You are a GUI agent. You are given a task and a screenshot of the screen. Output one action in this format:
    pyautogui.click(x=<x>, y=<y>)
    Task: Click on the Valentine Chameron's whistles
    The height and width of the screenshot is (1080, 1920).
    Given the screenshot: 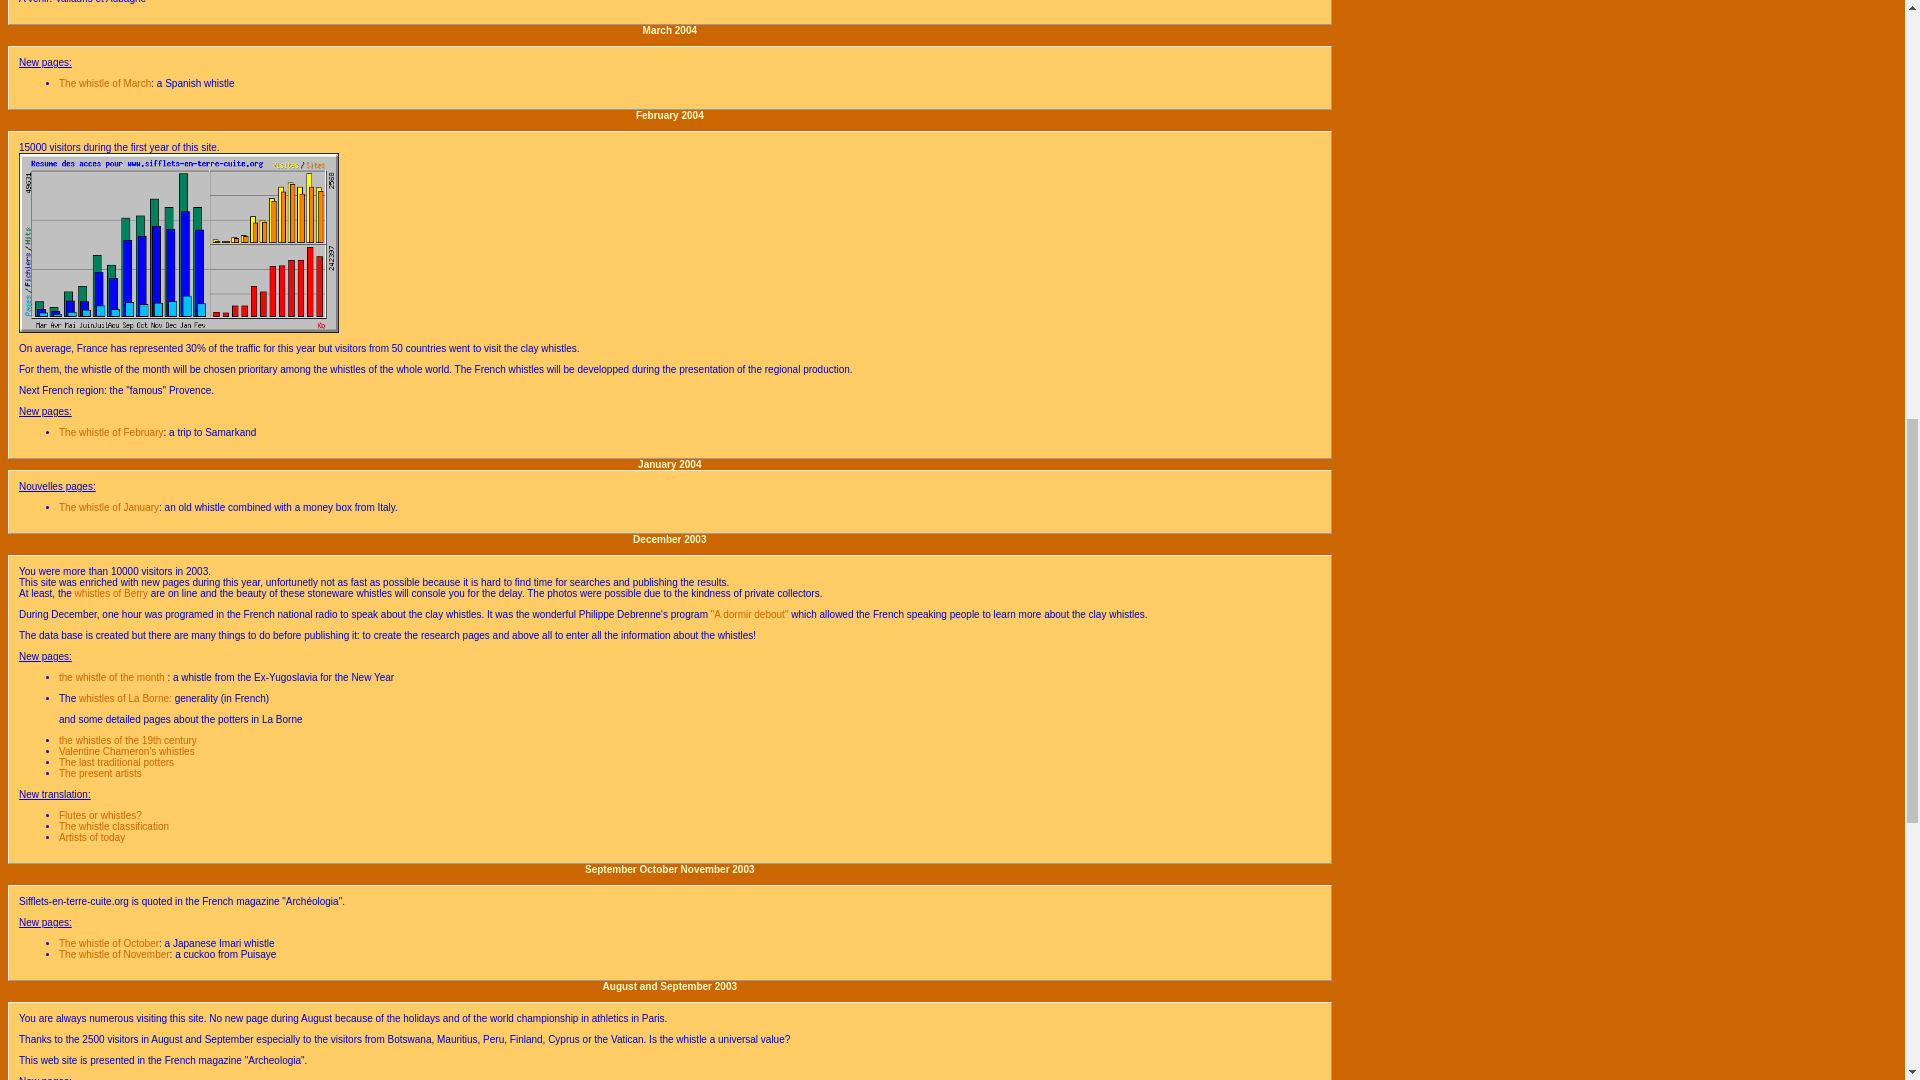 What is the action you would take?
    pyautogui.click(x=127, y=752)
    